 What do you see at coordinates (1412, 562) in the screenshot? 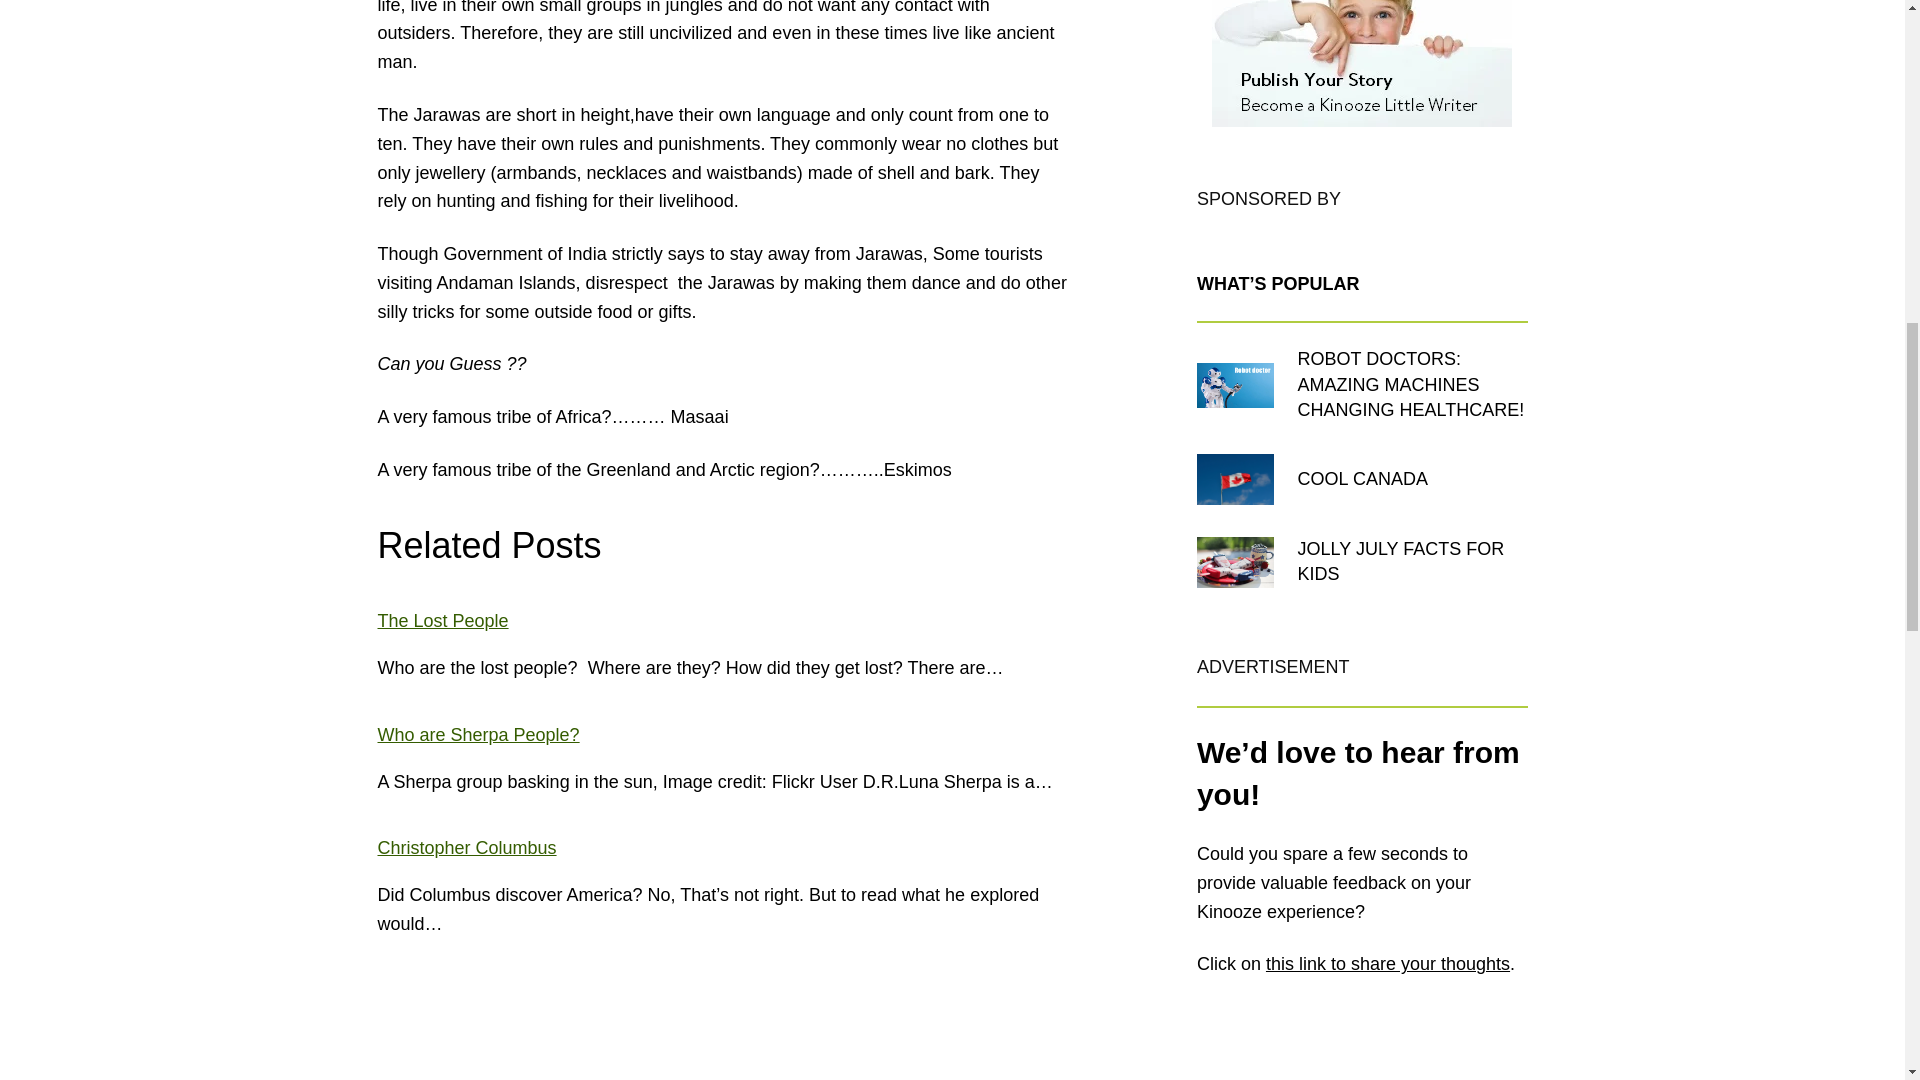
I see `JOLLY JULY FACTS FOR KIDS` at bounding box center [1412, 562].